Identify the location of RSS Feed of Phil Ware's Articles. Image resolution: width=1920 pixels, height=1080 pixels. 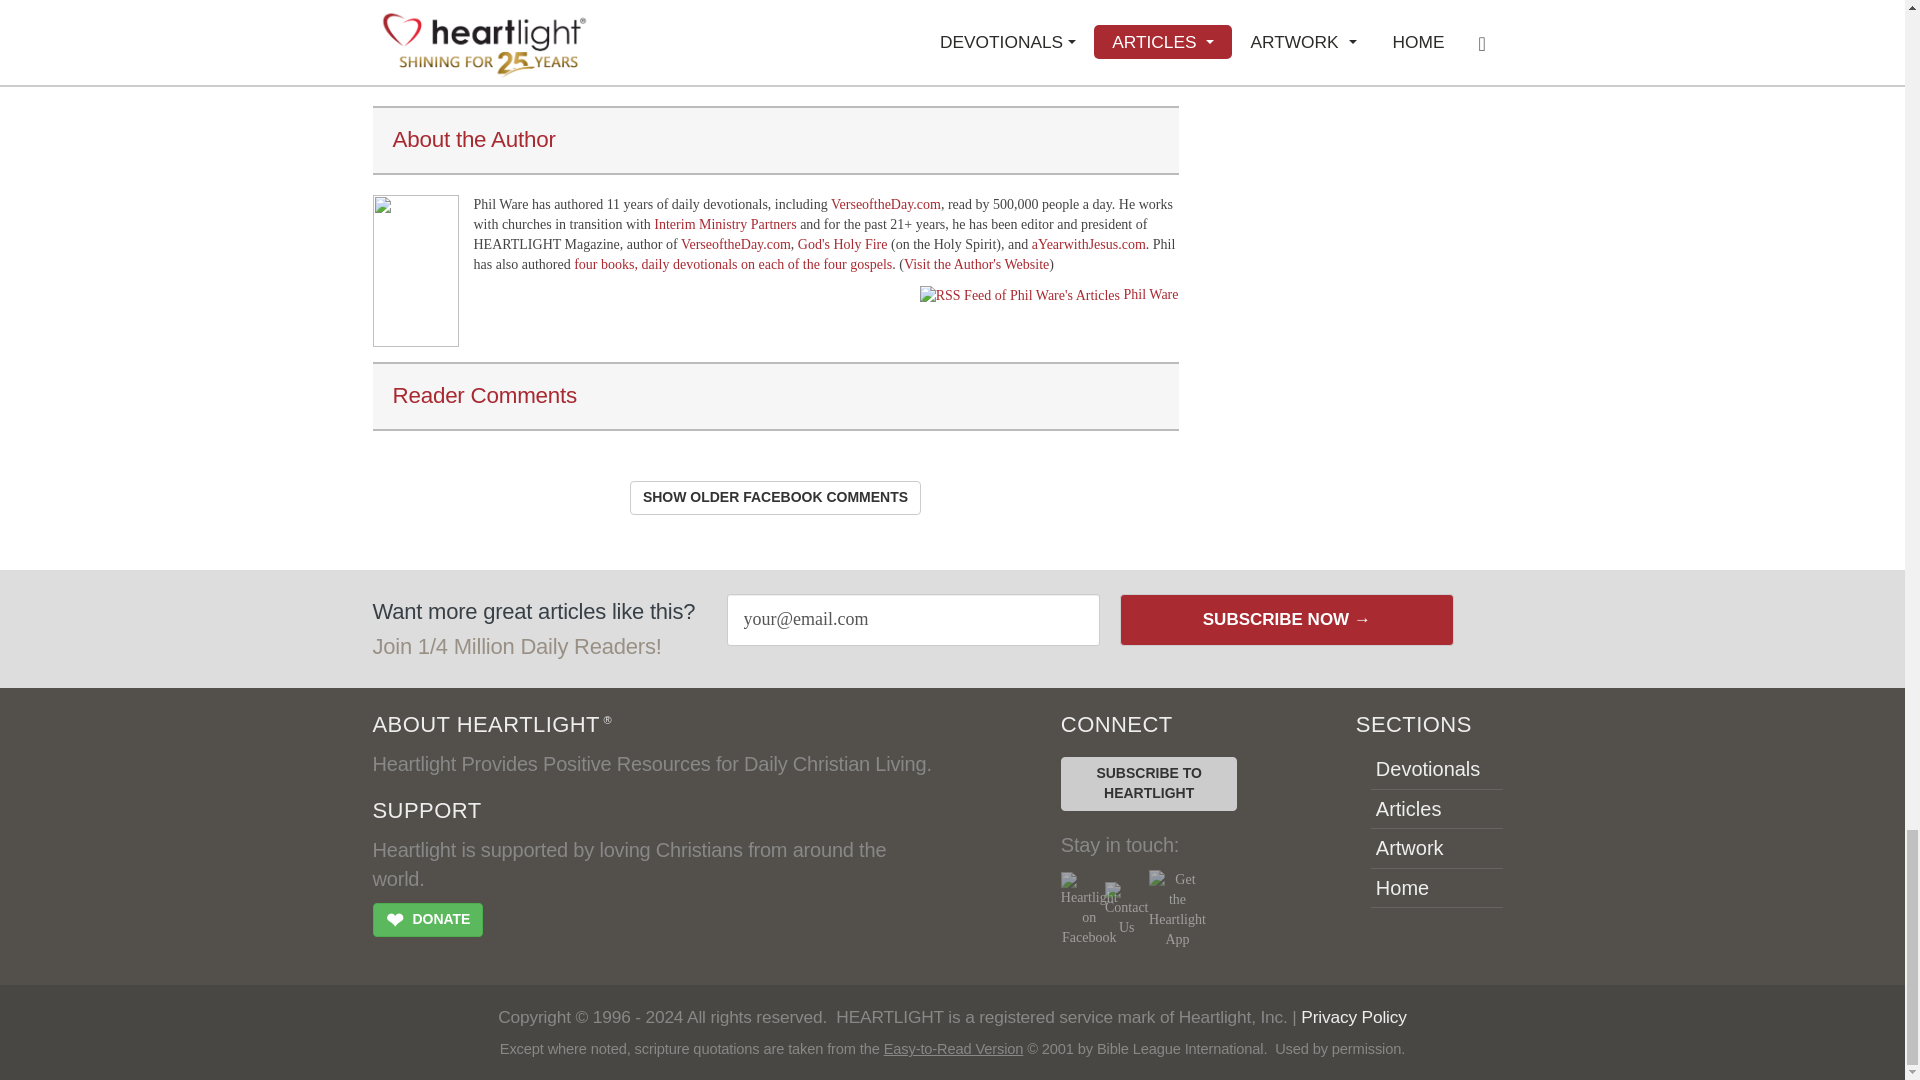
(1019, 296).